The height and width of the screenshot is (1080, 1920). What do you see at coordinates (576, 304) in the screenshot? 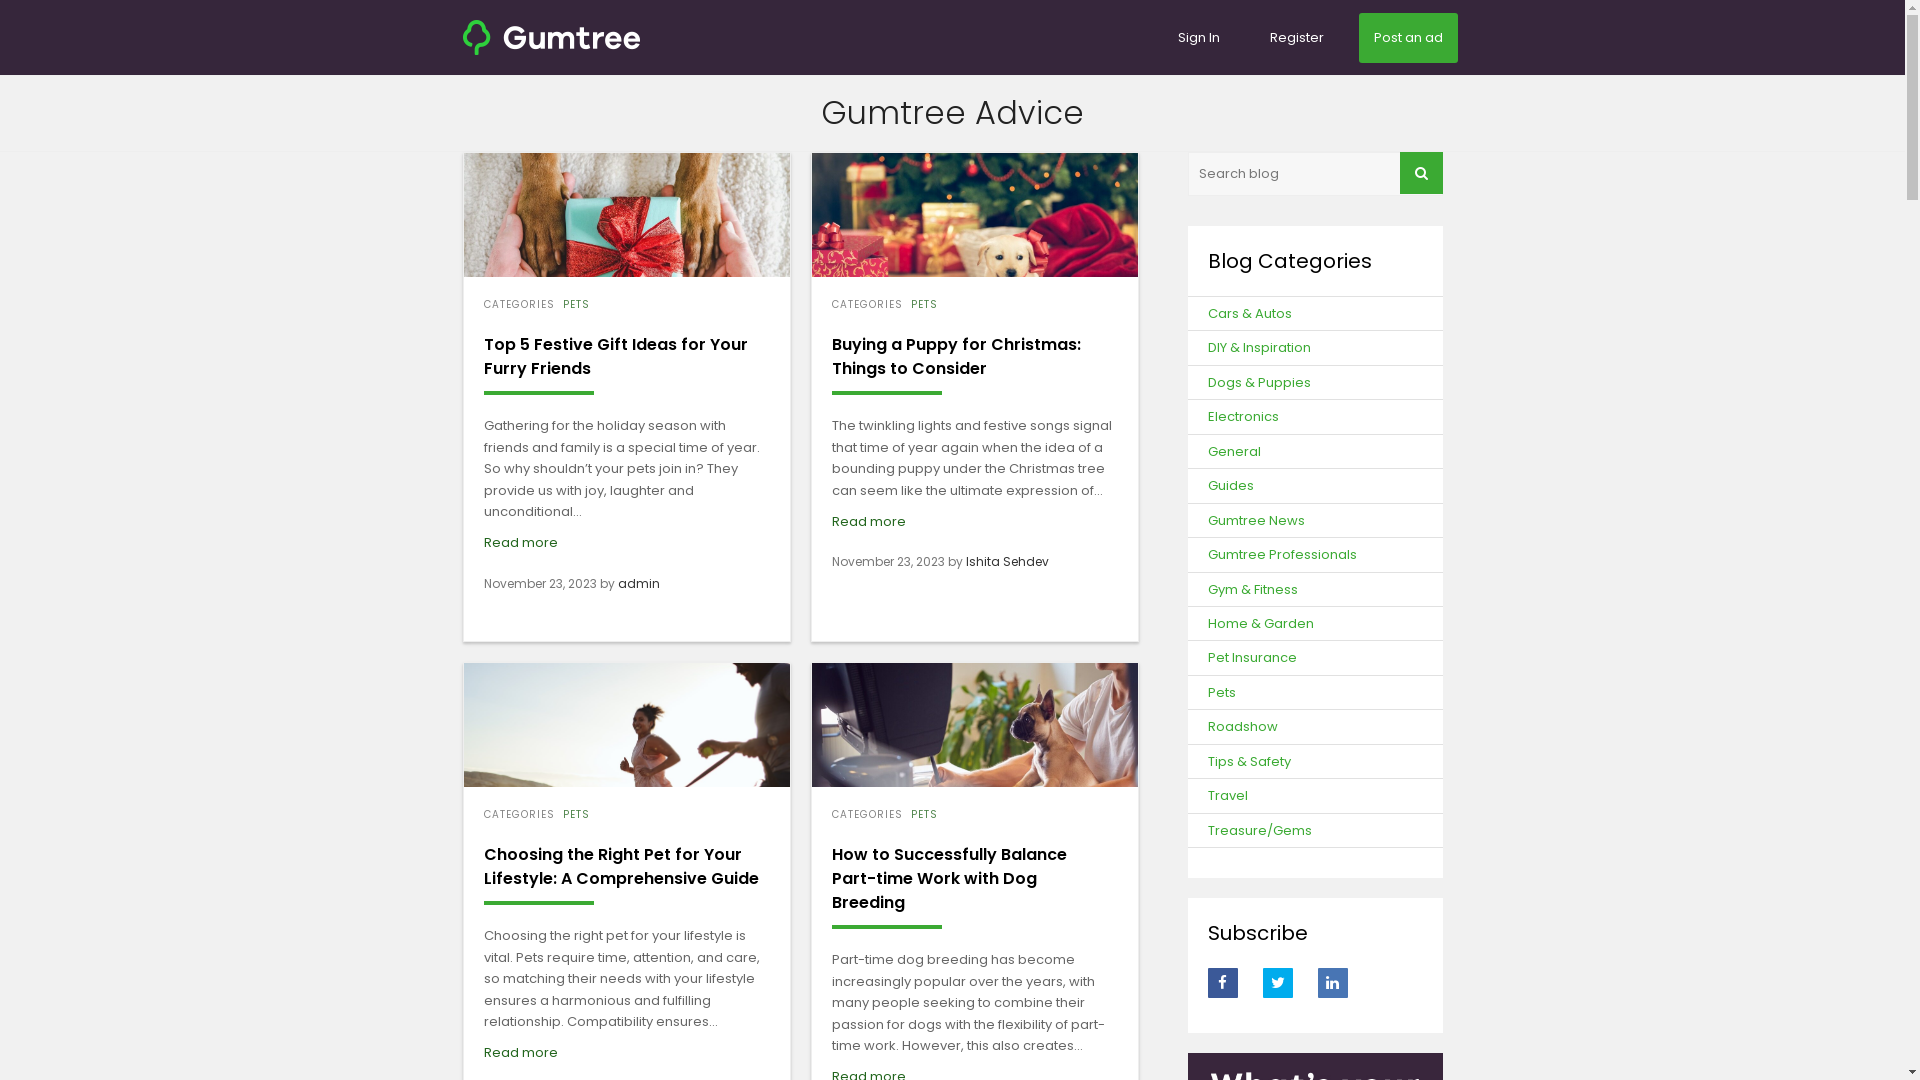
I see `PETS` at bounding box center [576, 304].